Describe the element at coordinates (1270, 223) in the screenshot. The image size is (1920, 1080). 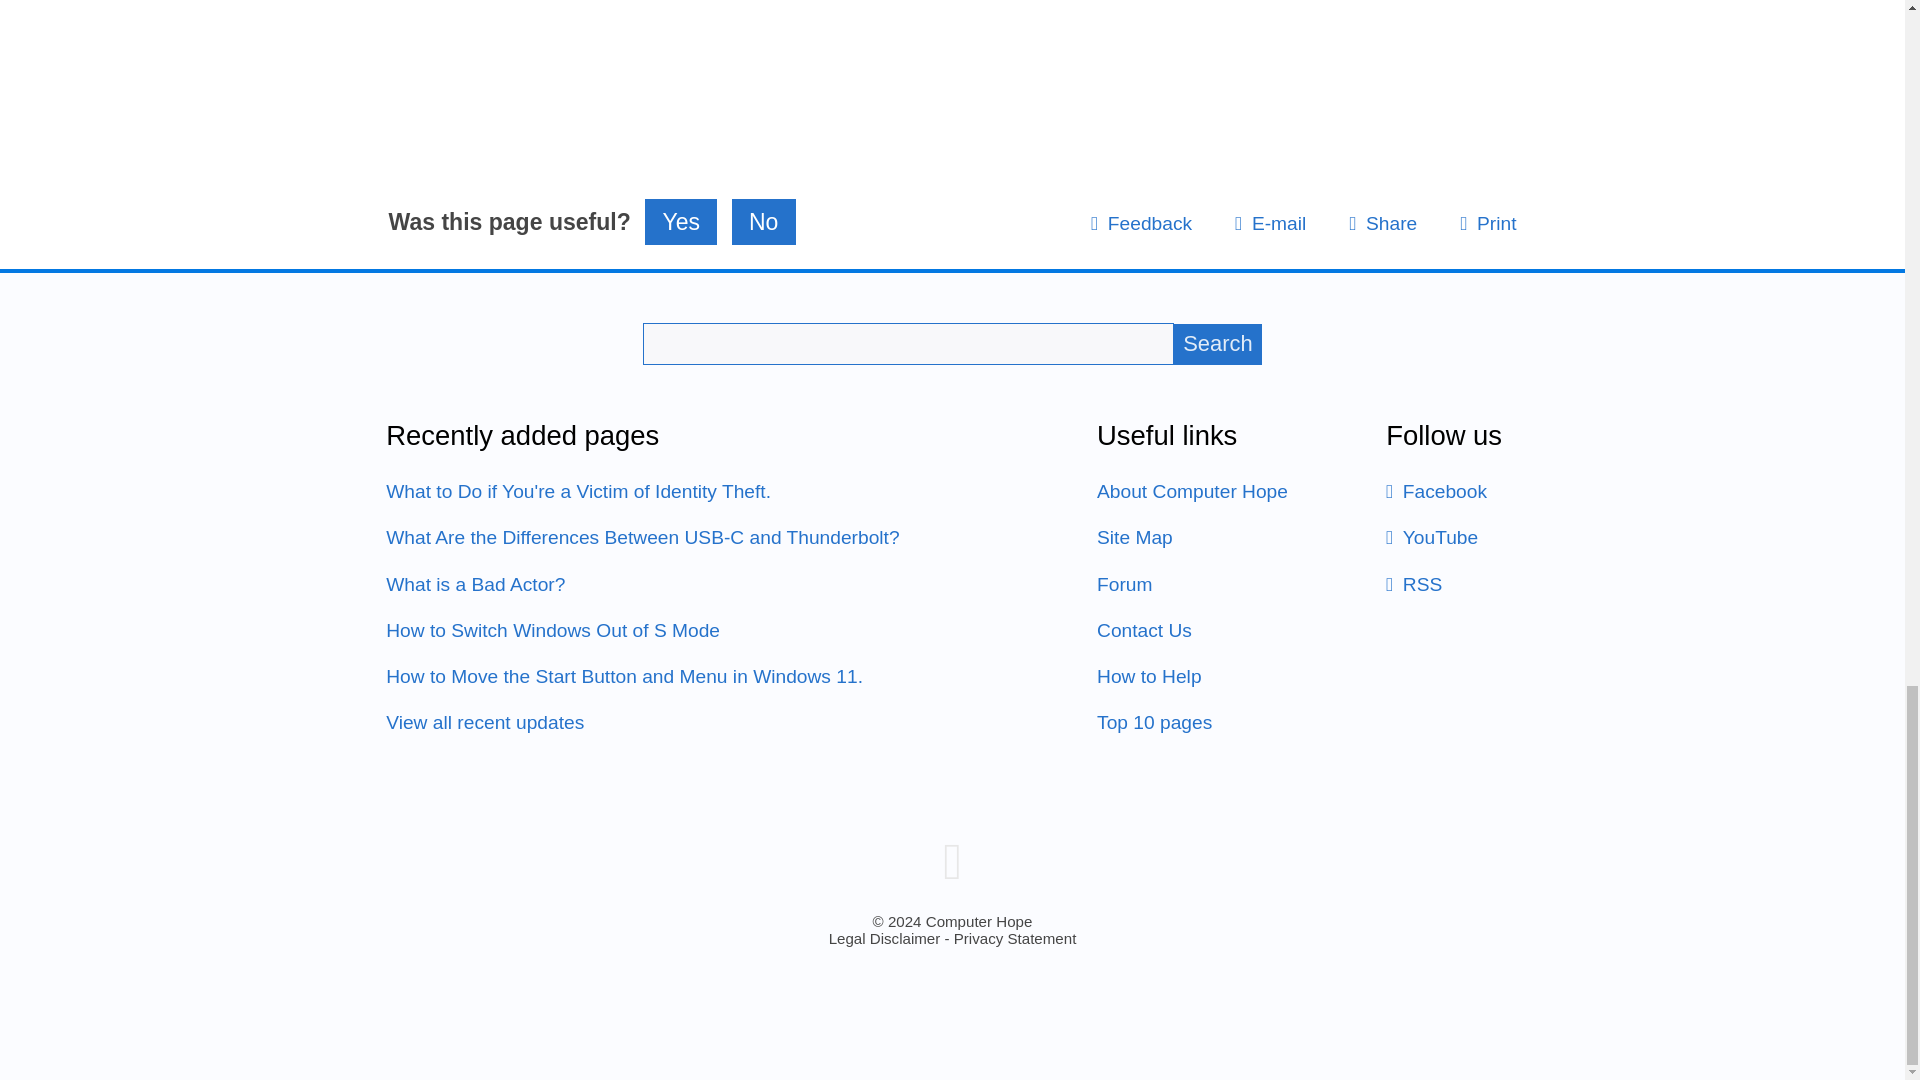
I see `E-mail Computer Hope` at that location.